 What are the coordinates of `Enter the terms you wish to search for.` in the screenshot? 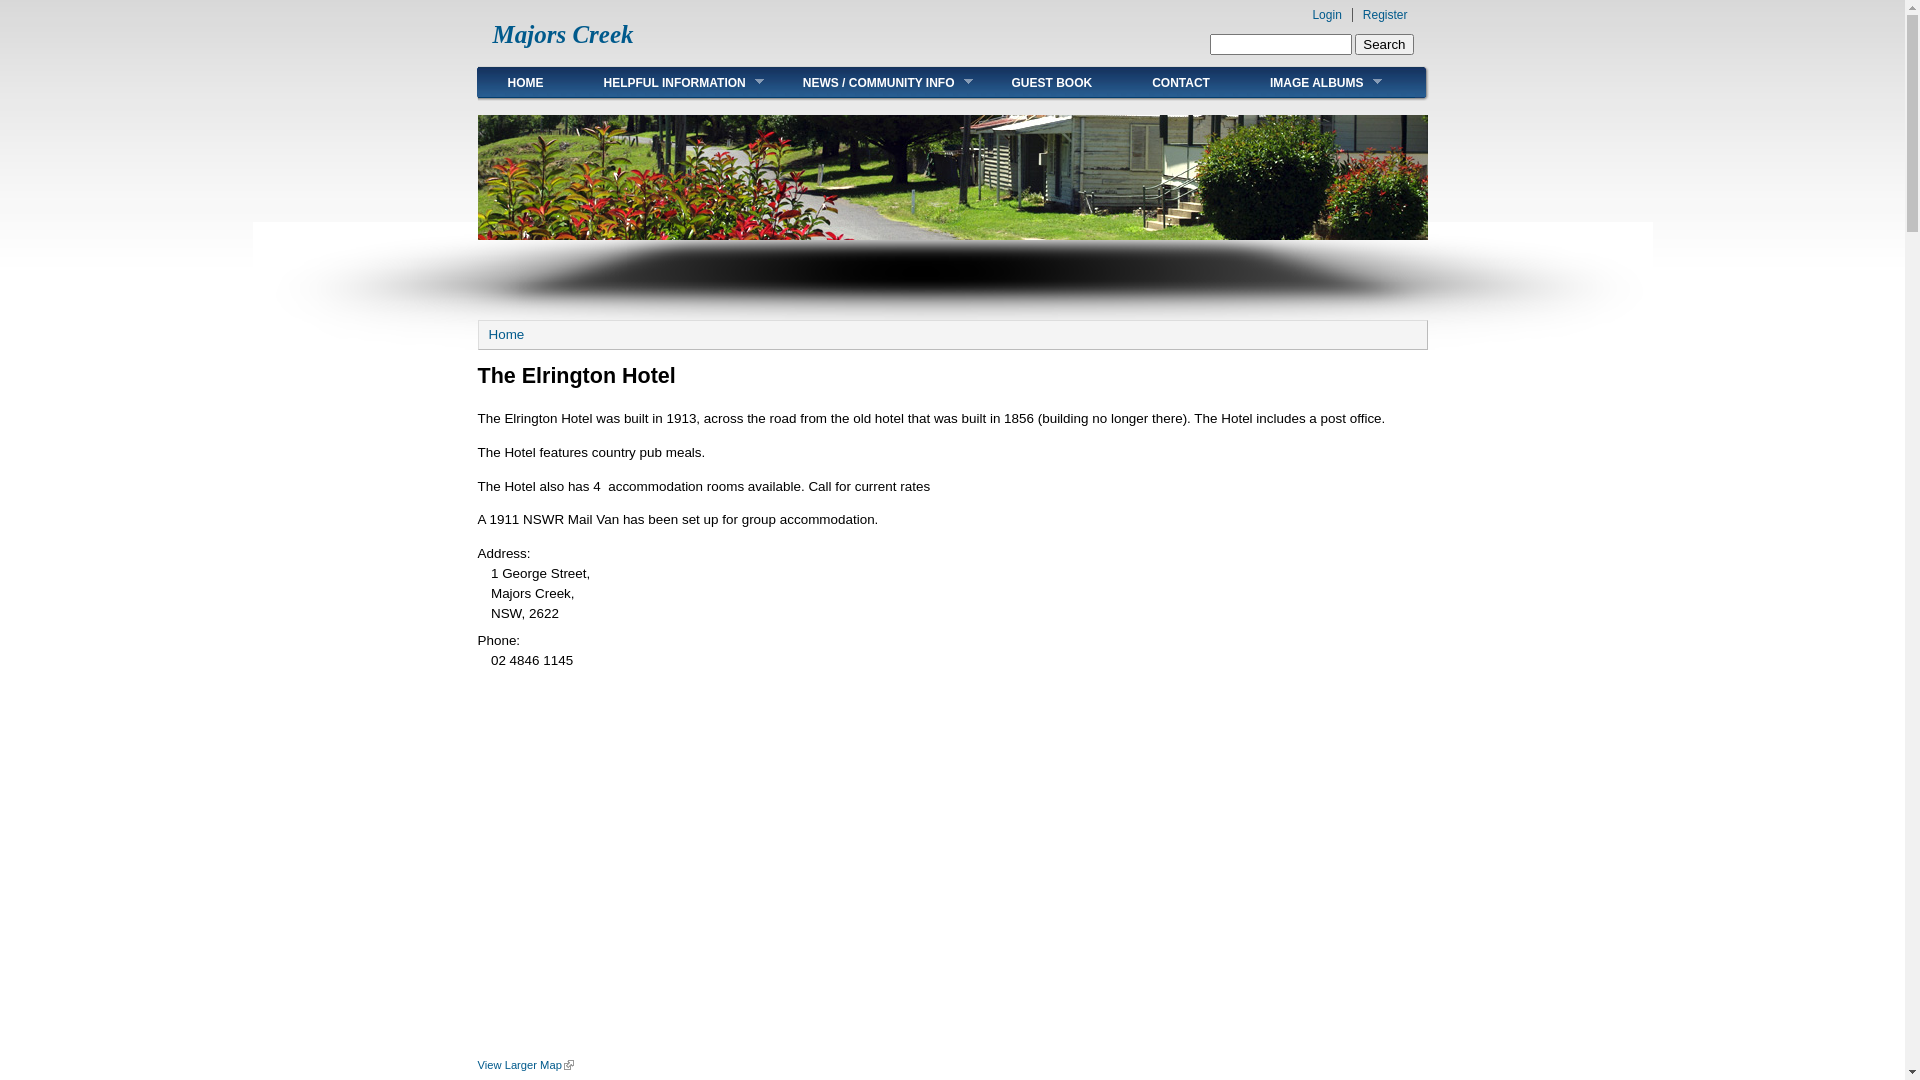 It's located at (1280, 44).